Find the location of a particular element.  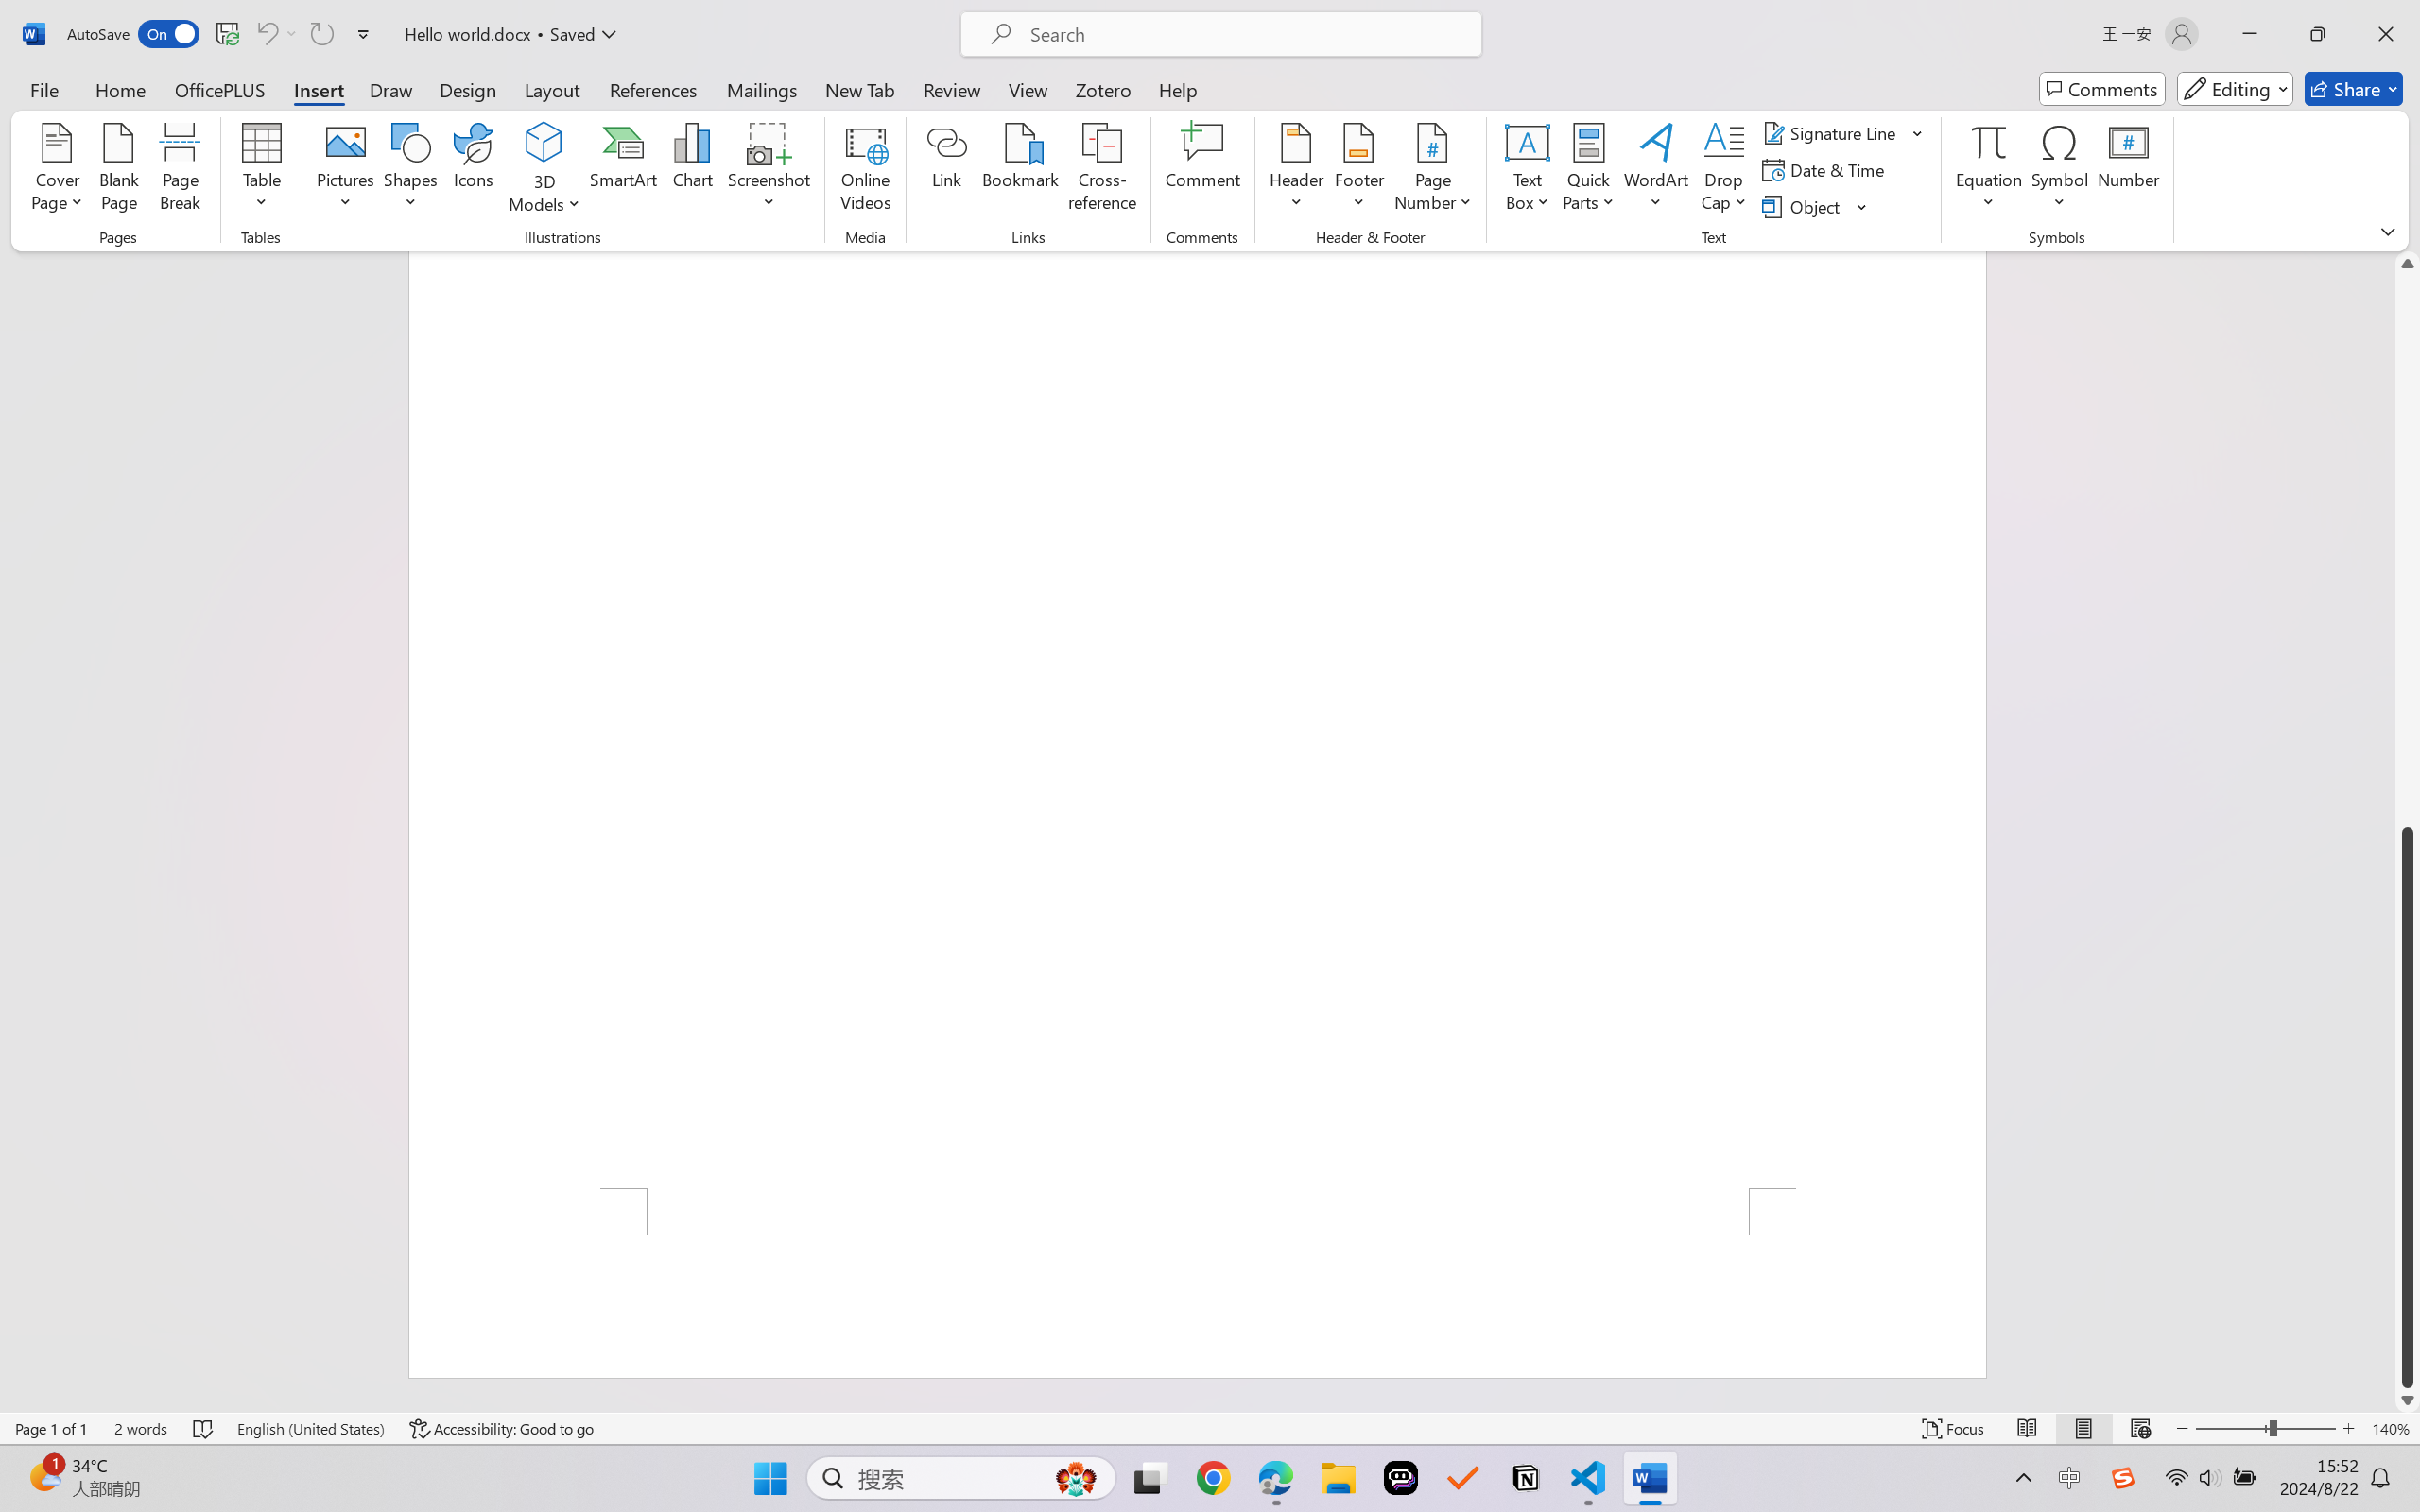

Draw is located at coordinates (391, 89).